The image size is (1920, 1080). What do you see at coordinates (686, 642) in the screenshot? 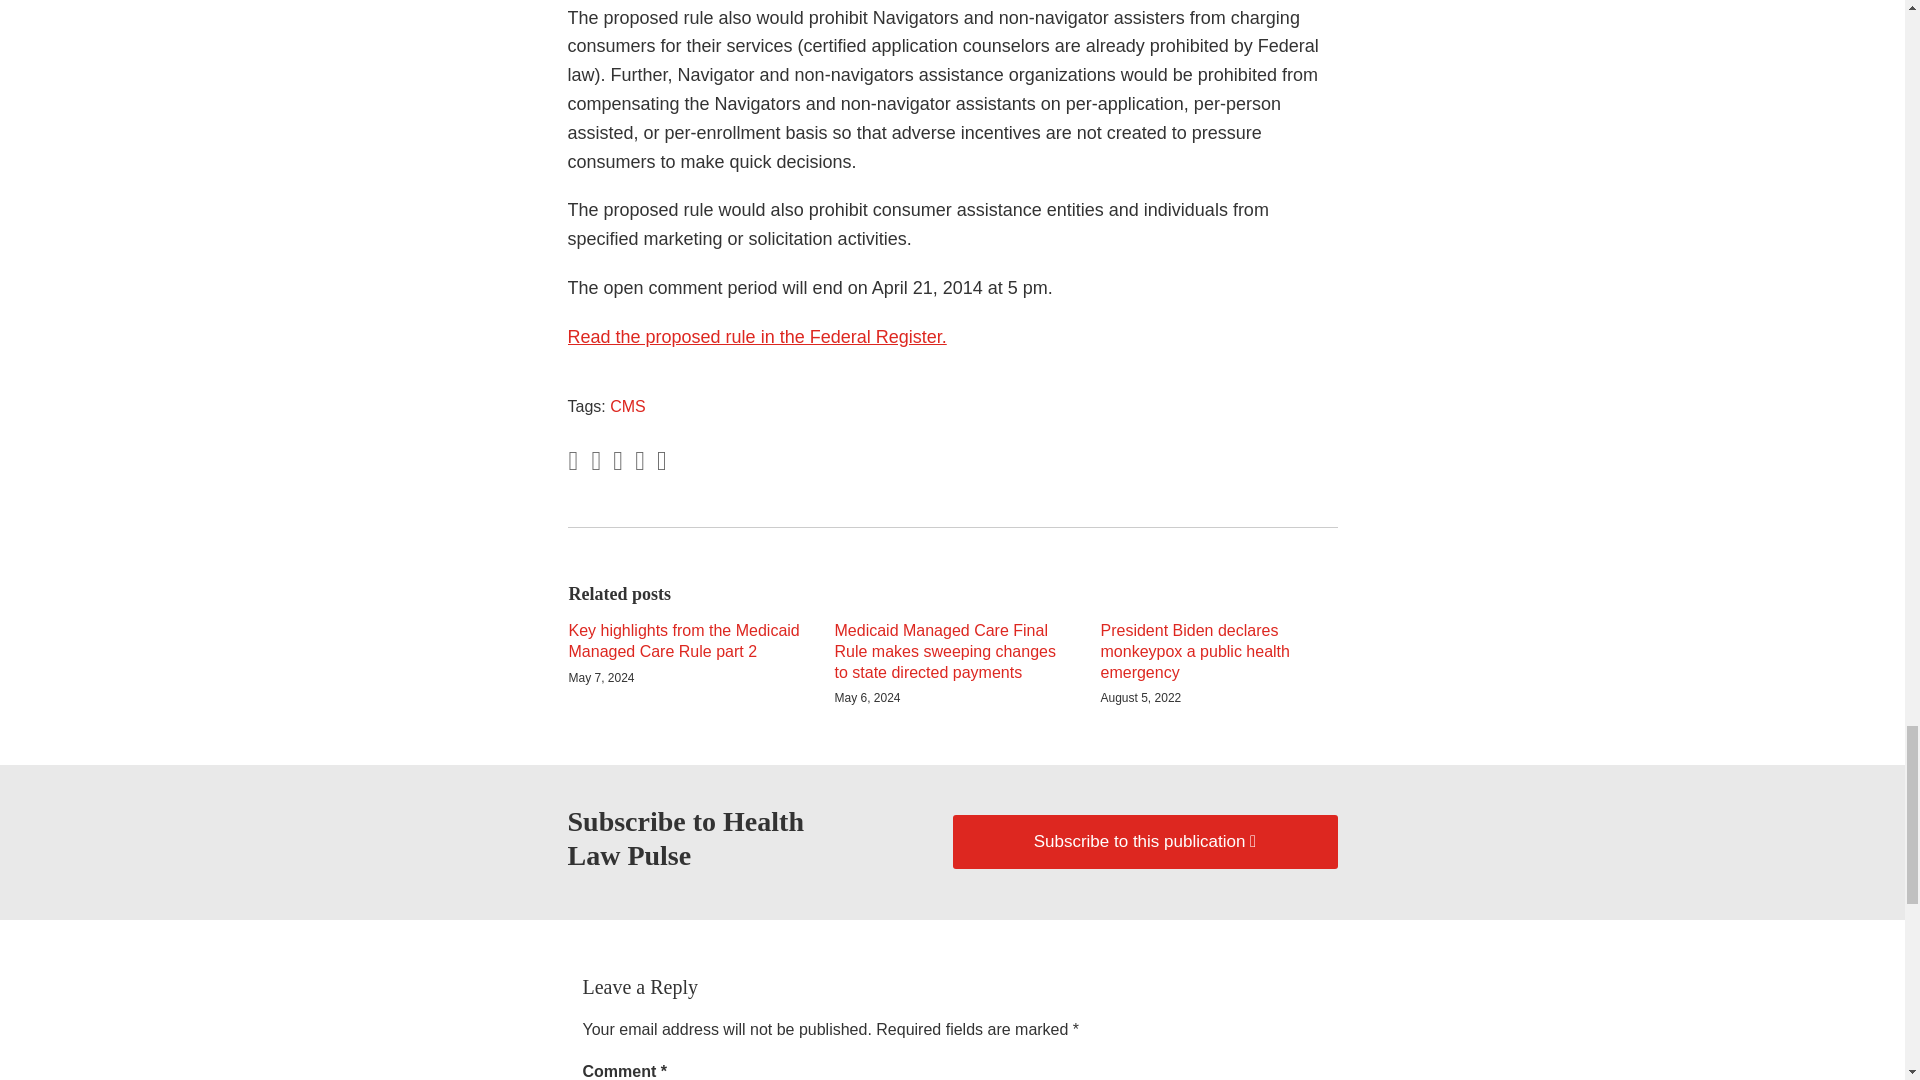
I see `Key highlights from the Medicaid Managed Care Rule part 2` at bounding box center [686, 642].